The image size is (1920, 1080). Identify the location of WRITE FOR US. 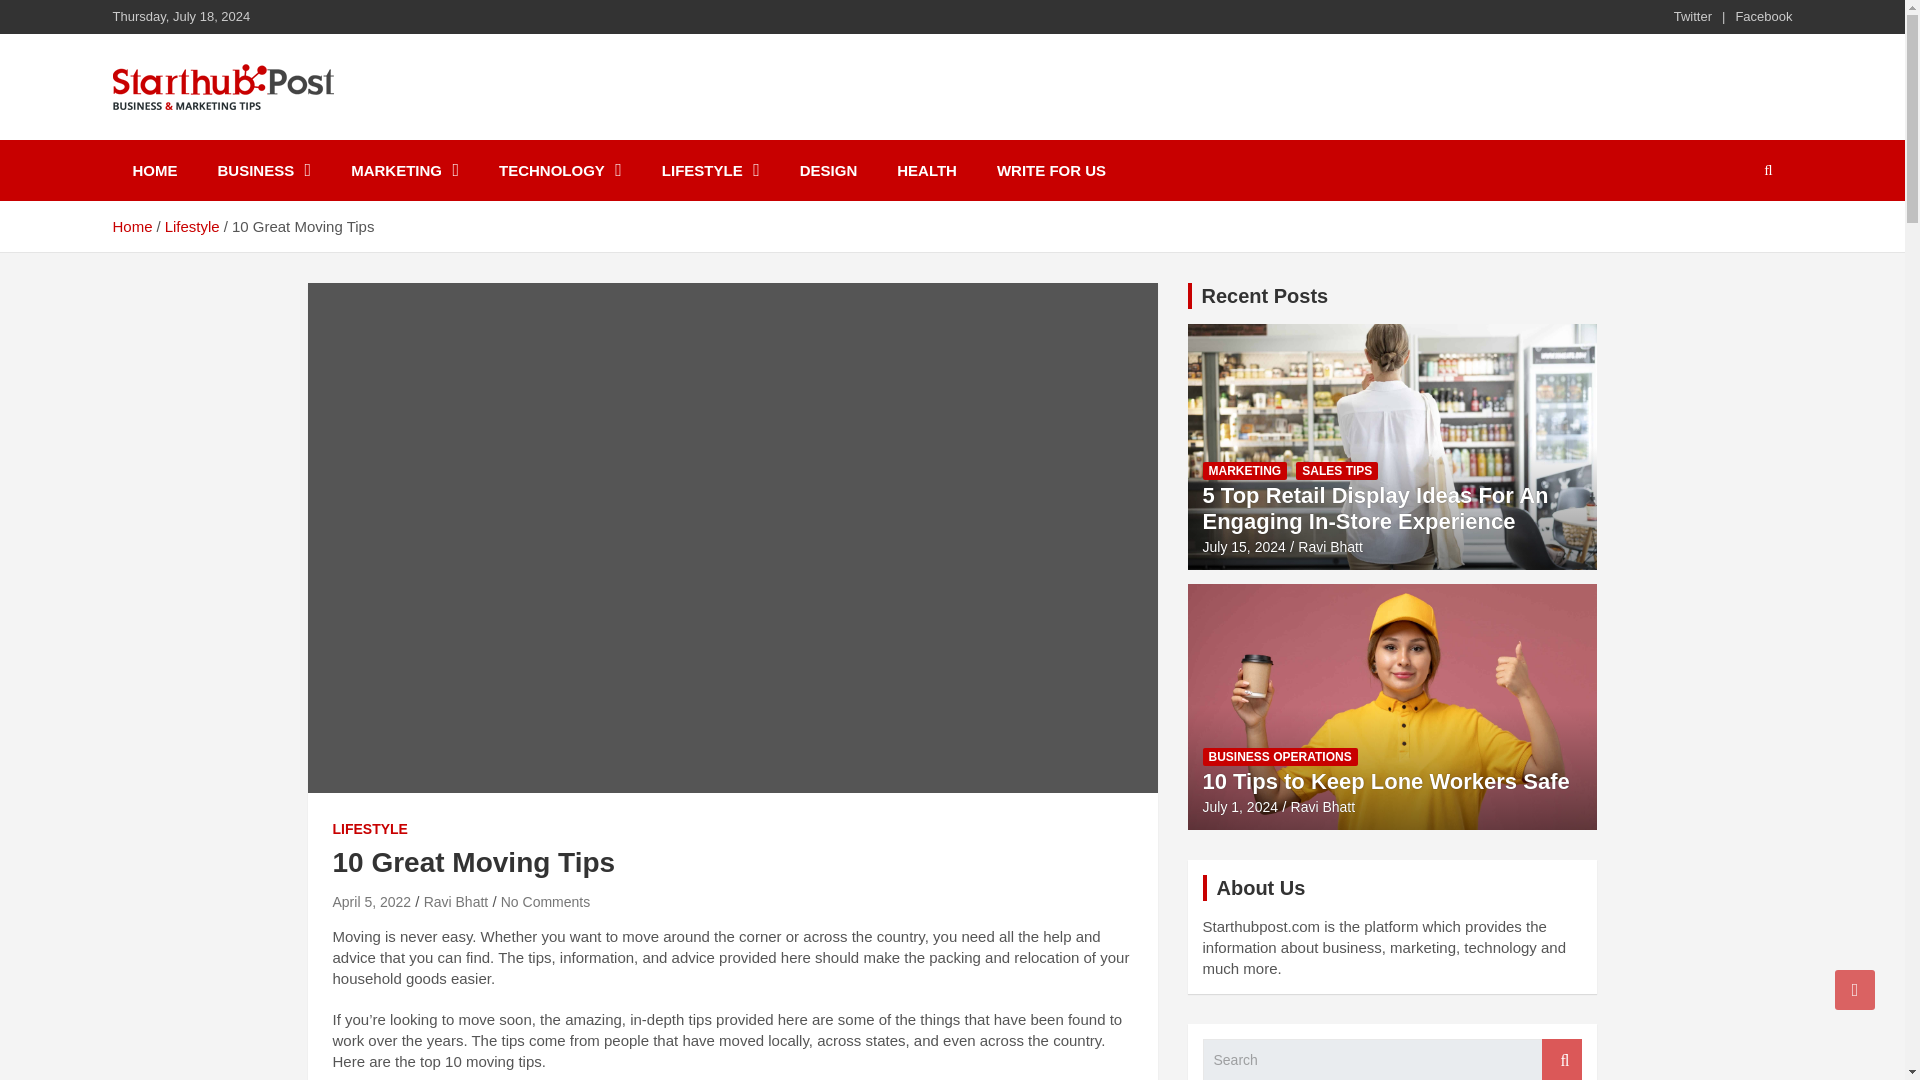
(1051, 170).